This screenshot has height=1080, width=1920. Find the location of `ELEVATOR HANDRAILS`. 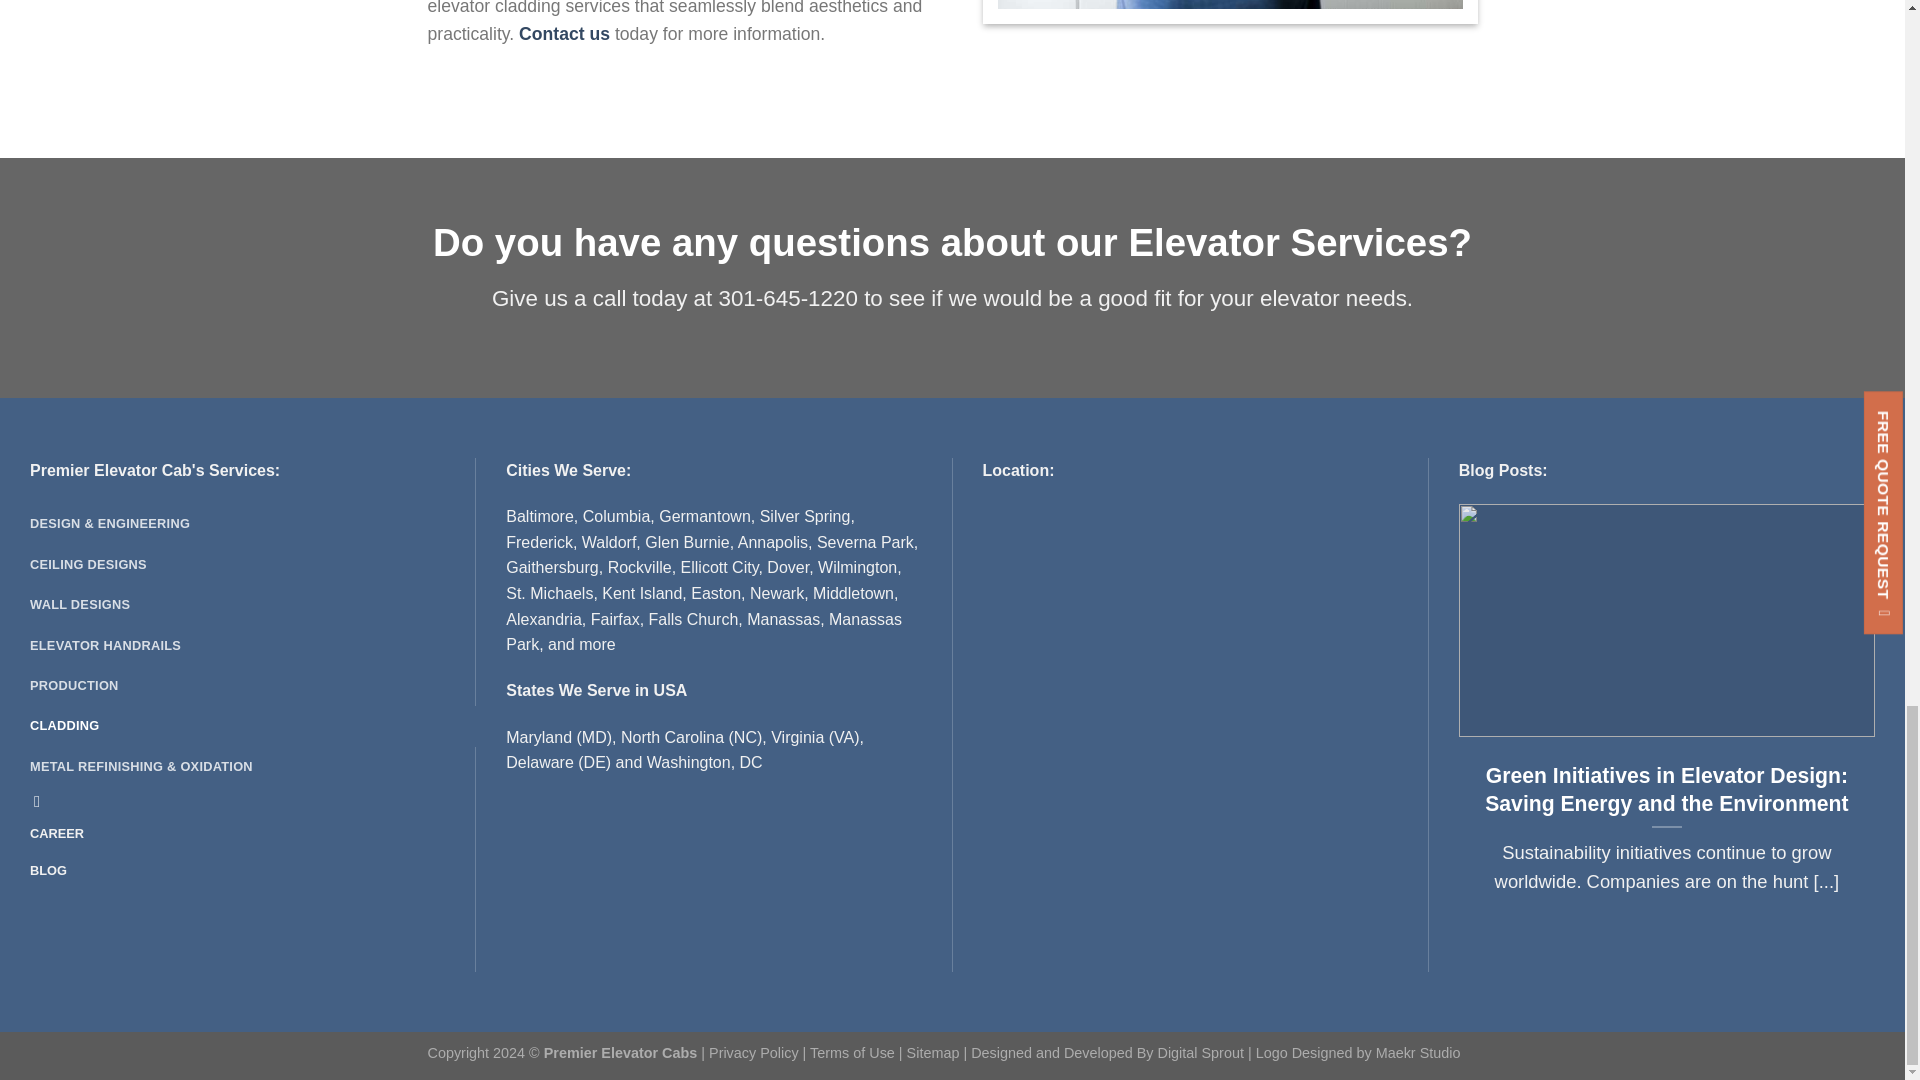

ELEVATOR HANDRAILS is located at coordinates (253, 646).